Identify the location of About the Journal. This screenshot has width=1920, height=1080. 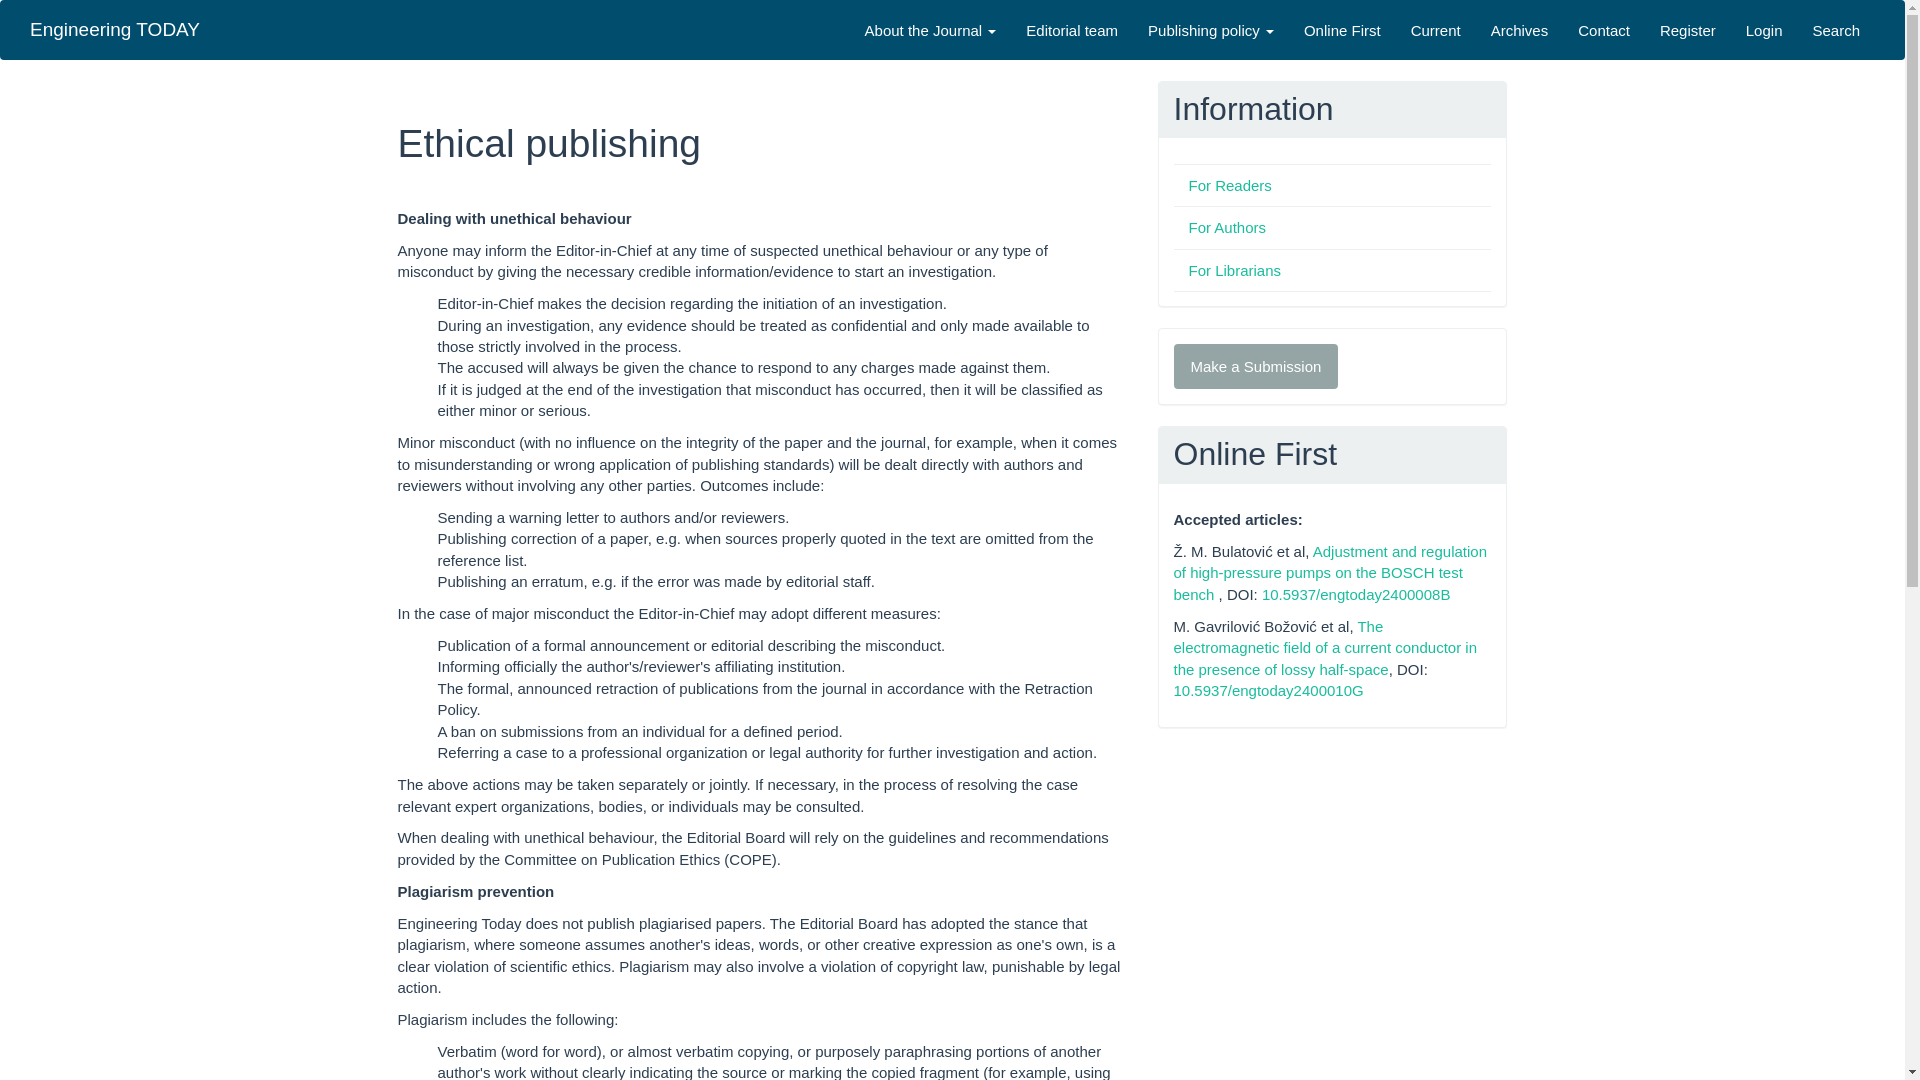
(930, 30).